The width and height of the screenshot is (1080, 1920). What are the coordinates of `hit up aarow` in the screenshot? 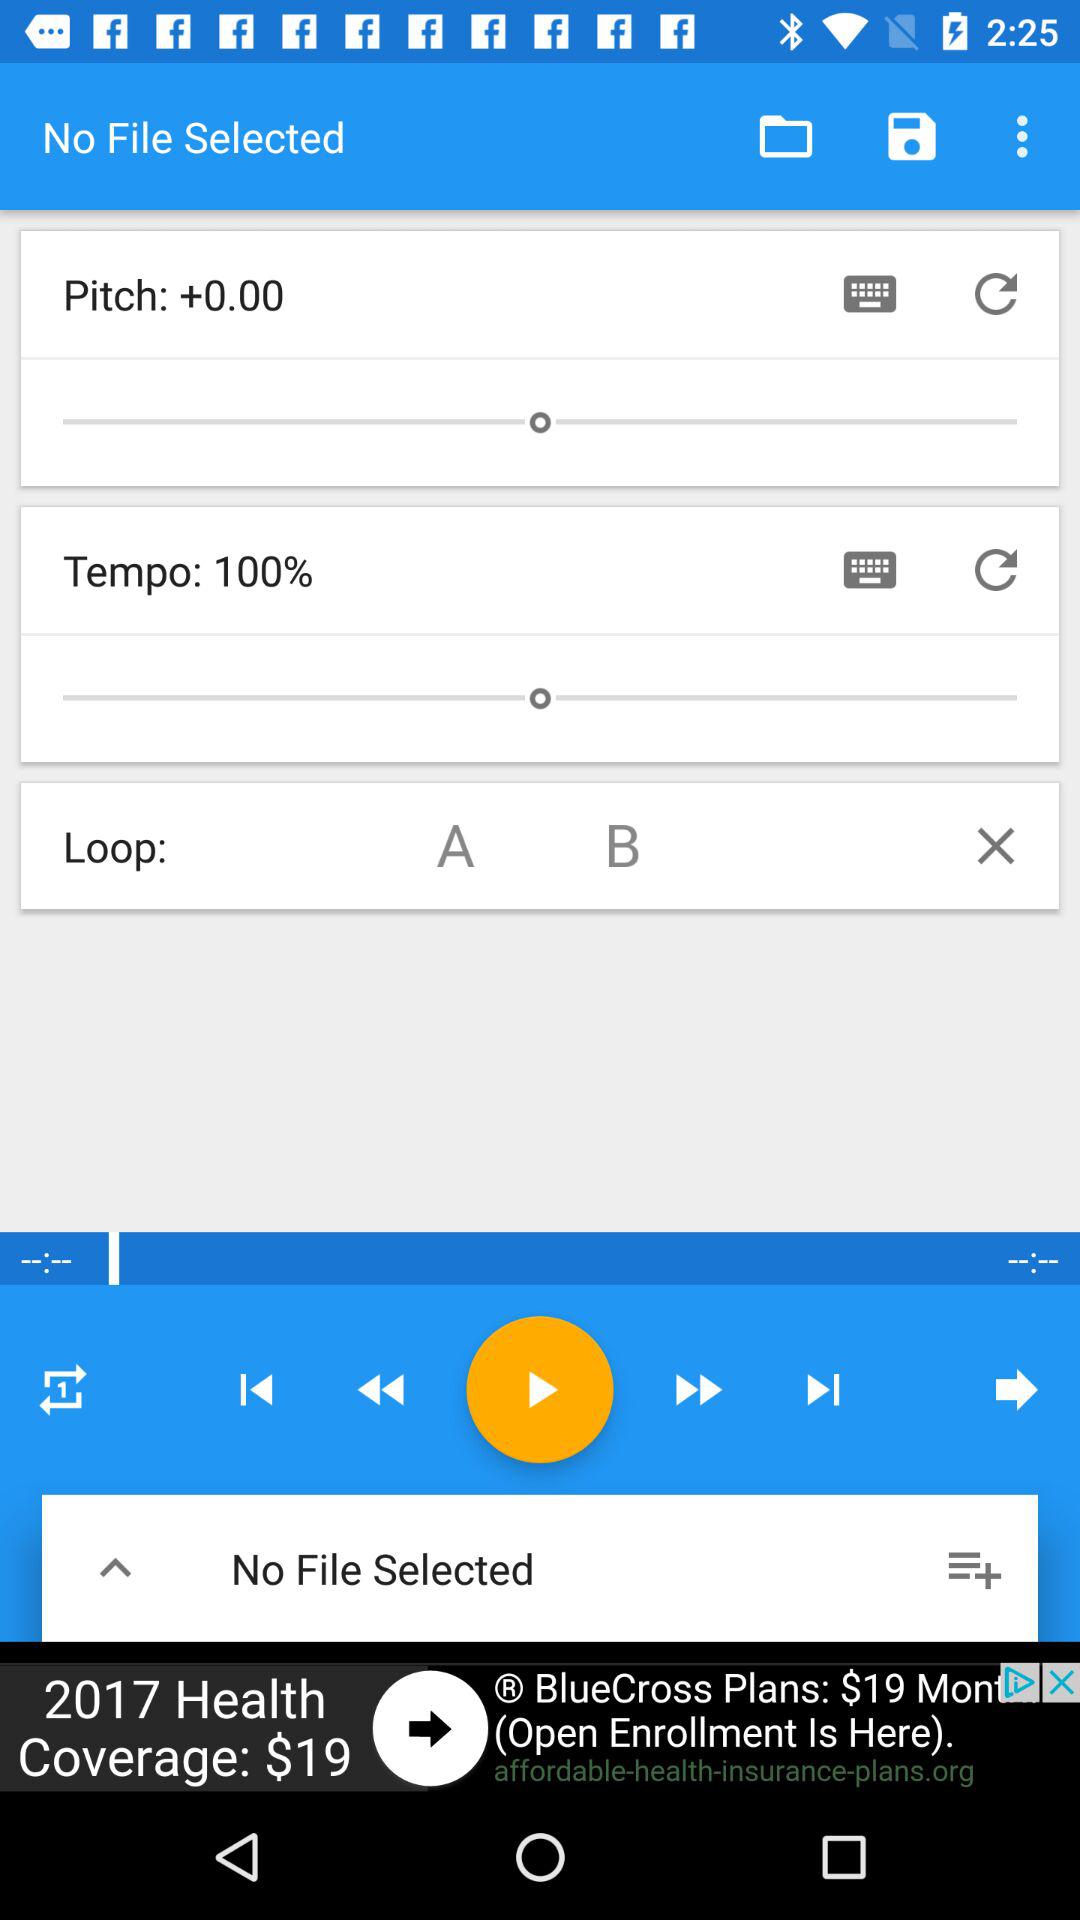 It's located at (116, 1568).